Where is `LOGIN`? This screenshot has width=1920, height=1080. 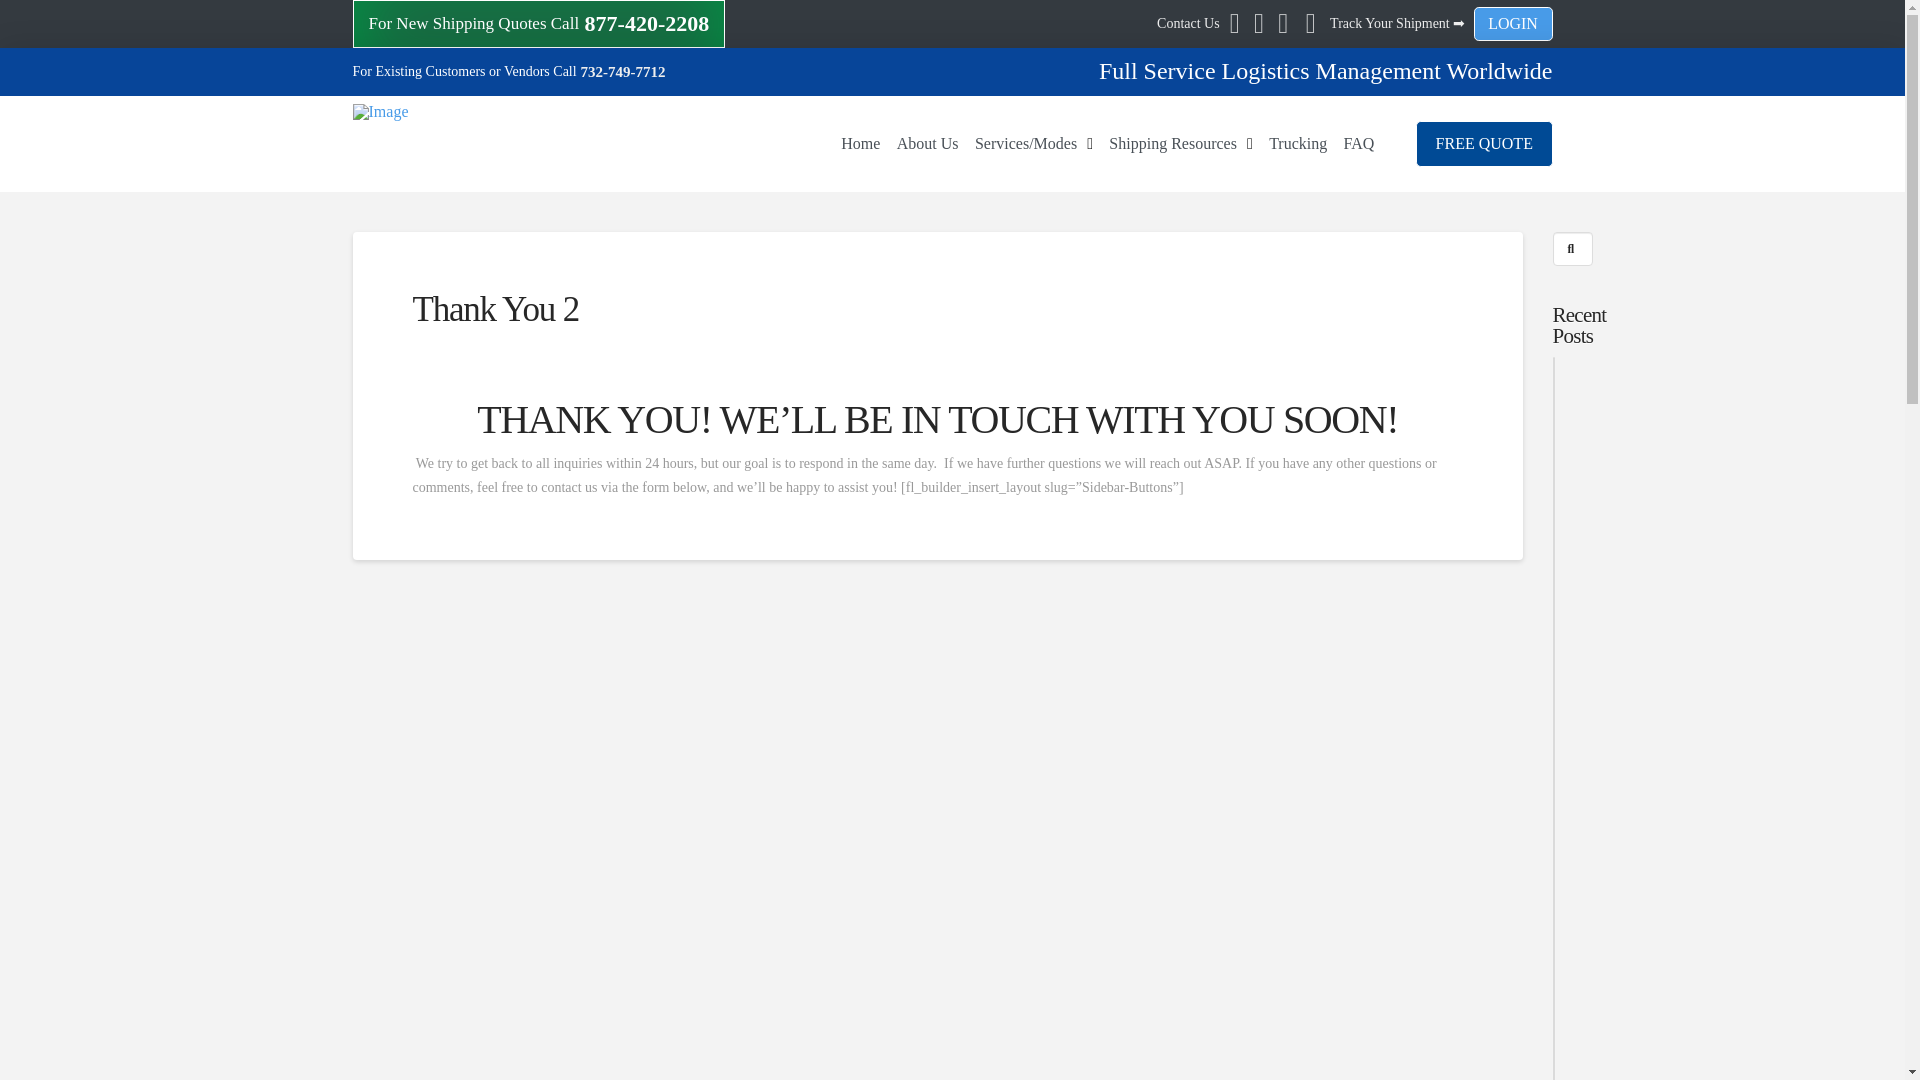
LOGIN is located at coordinates (1514, 24).